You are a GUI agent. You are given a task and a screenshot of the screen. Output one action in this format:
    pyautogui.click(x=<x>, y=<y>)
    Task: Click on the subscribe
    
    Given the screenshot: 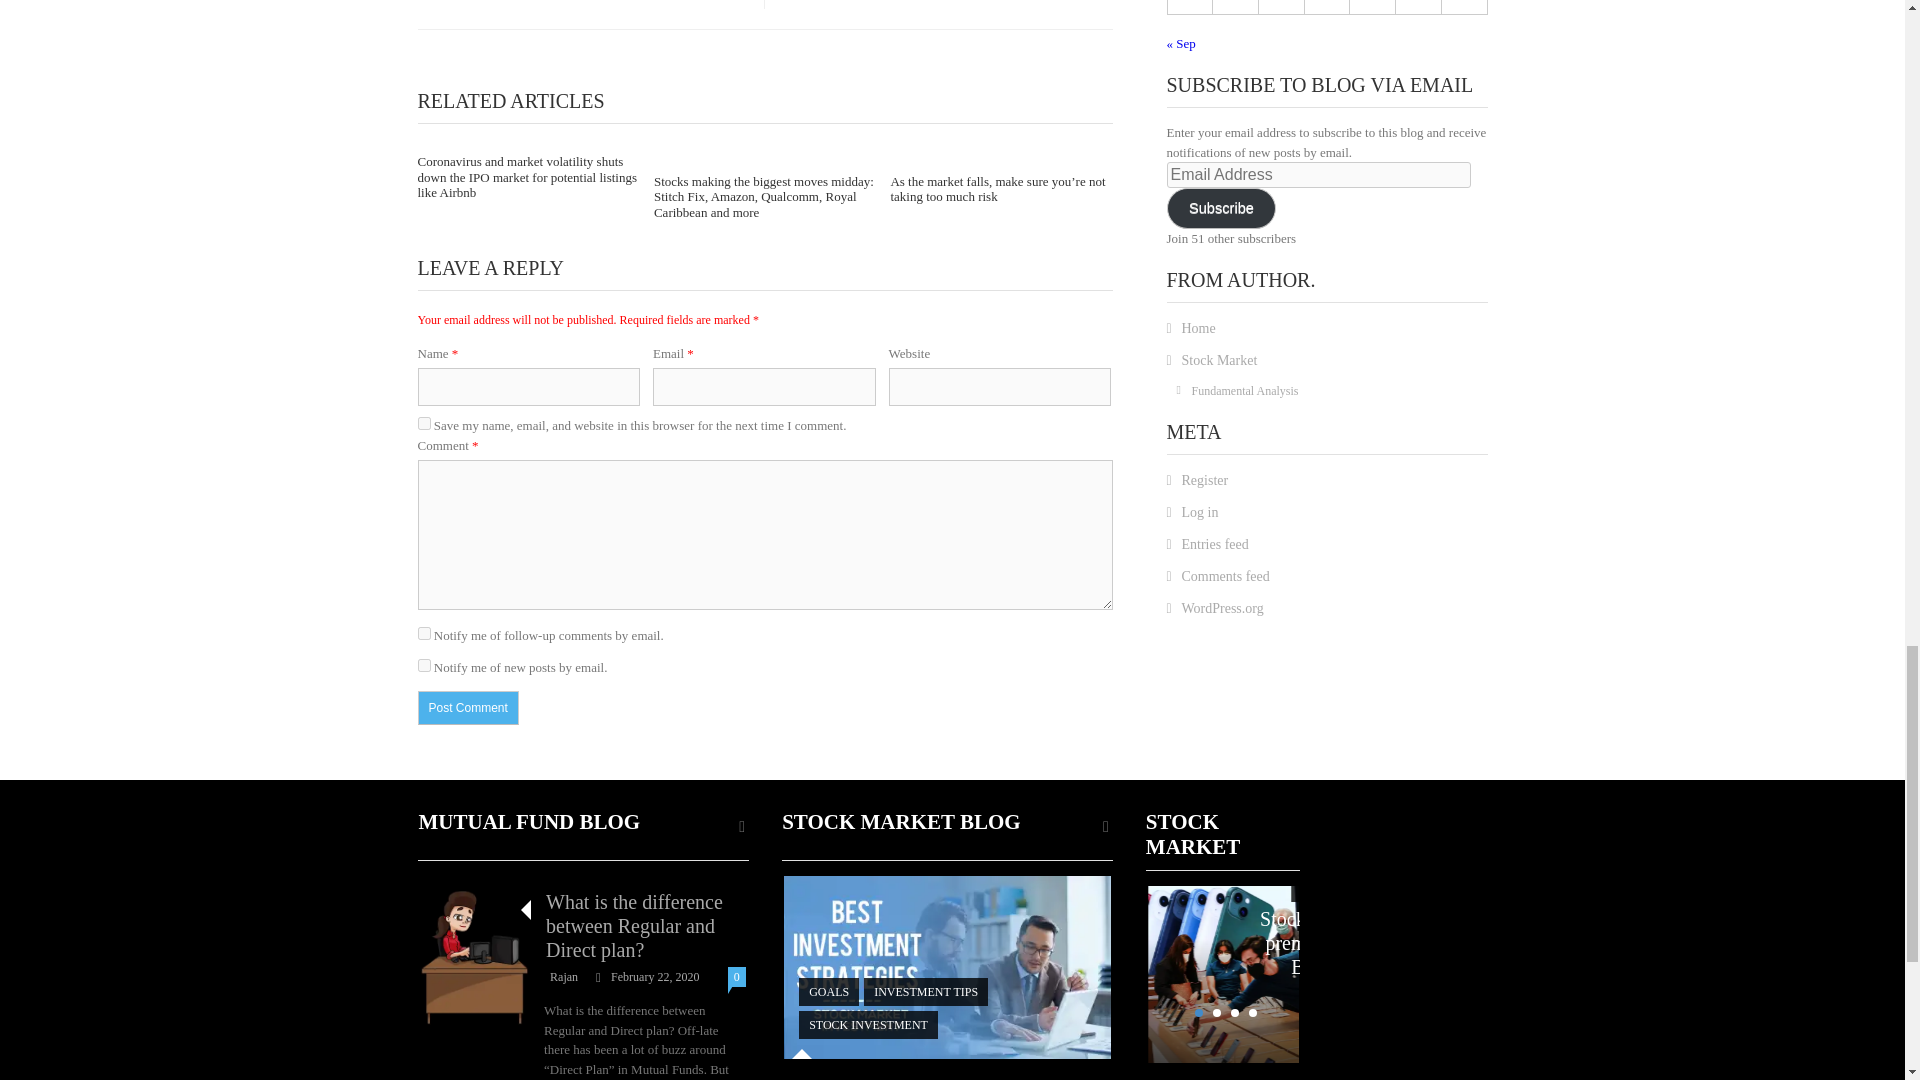 What is the action you would take?
    pyautogui.click(x=424, y=664)
    